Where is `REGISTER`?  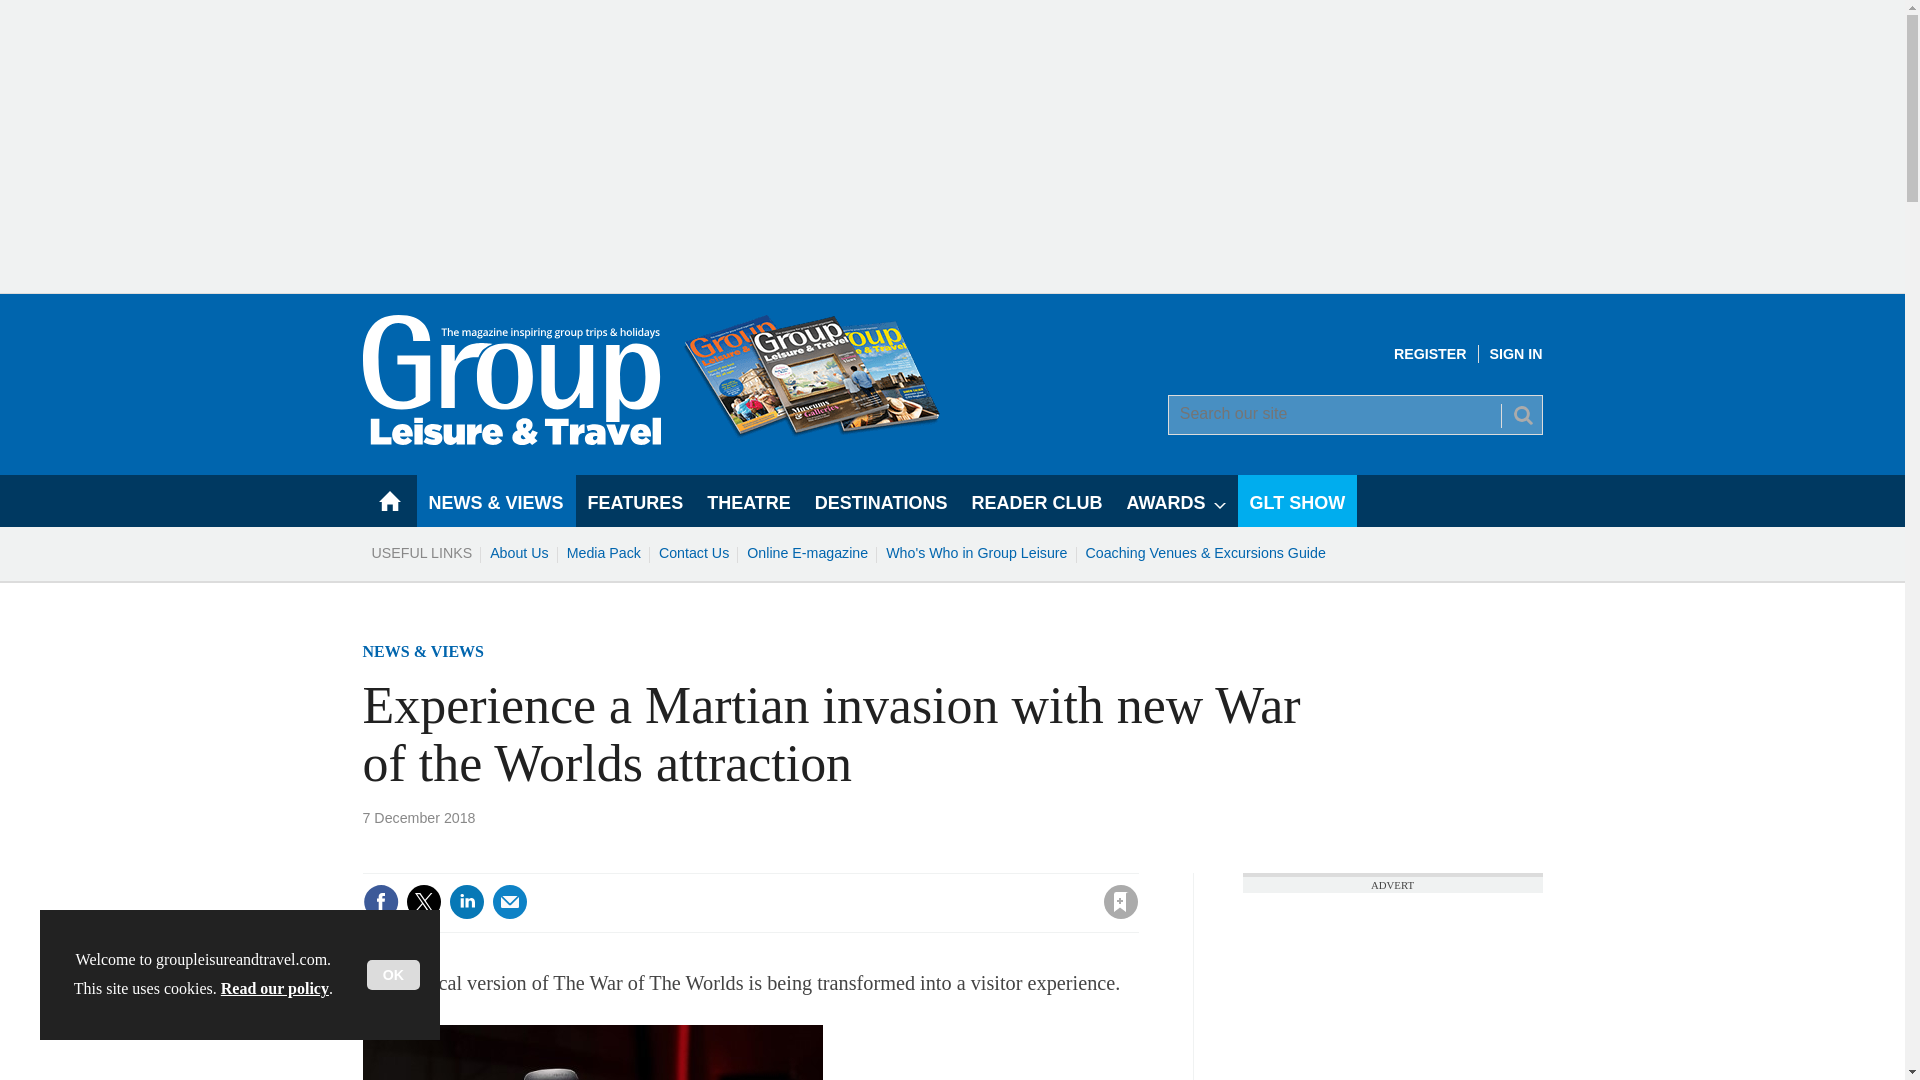
REGISTER is located at coordinates (1430, 353).